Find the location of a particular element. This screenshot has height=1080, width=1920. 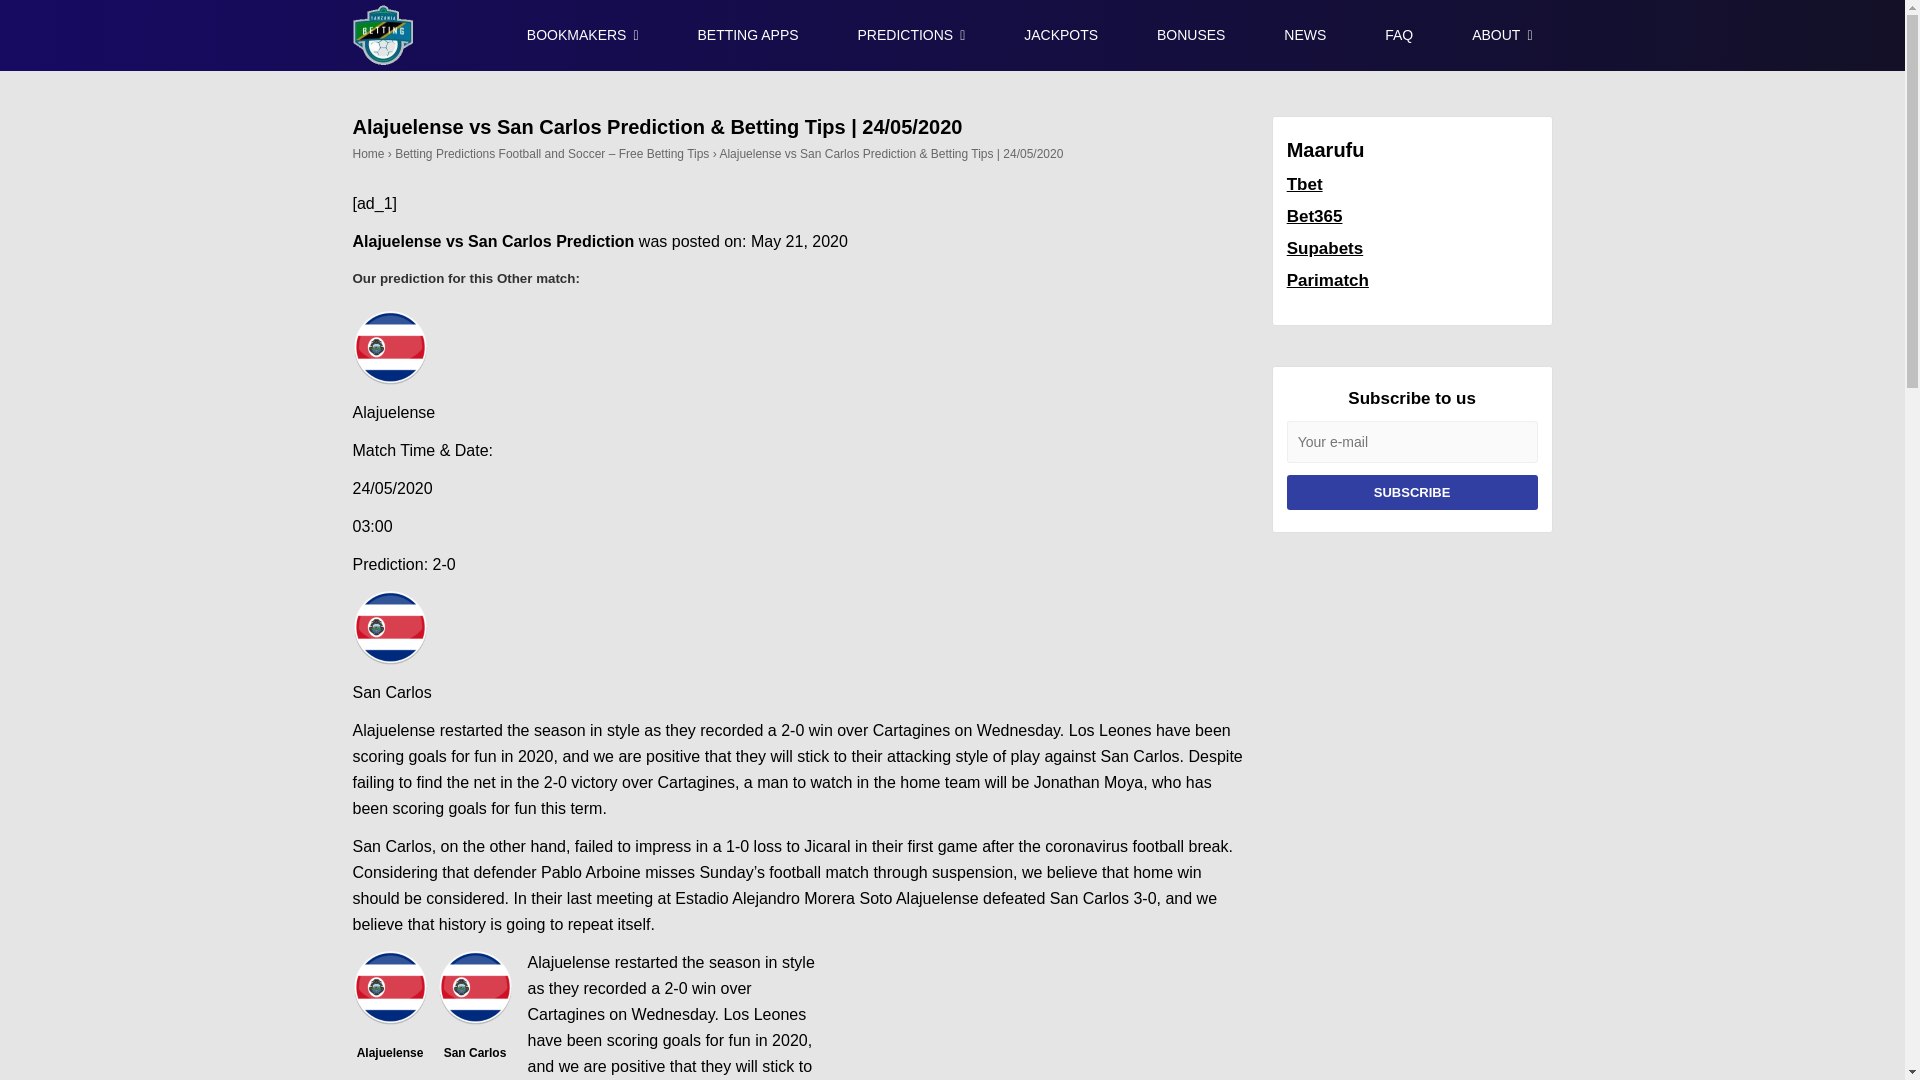

JACKPOTS is located at coordinates (1060, 35).